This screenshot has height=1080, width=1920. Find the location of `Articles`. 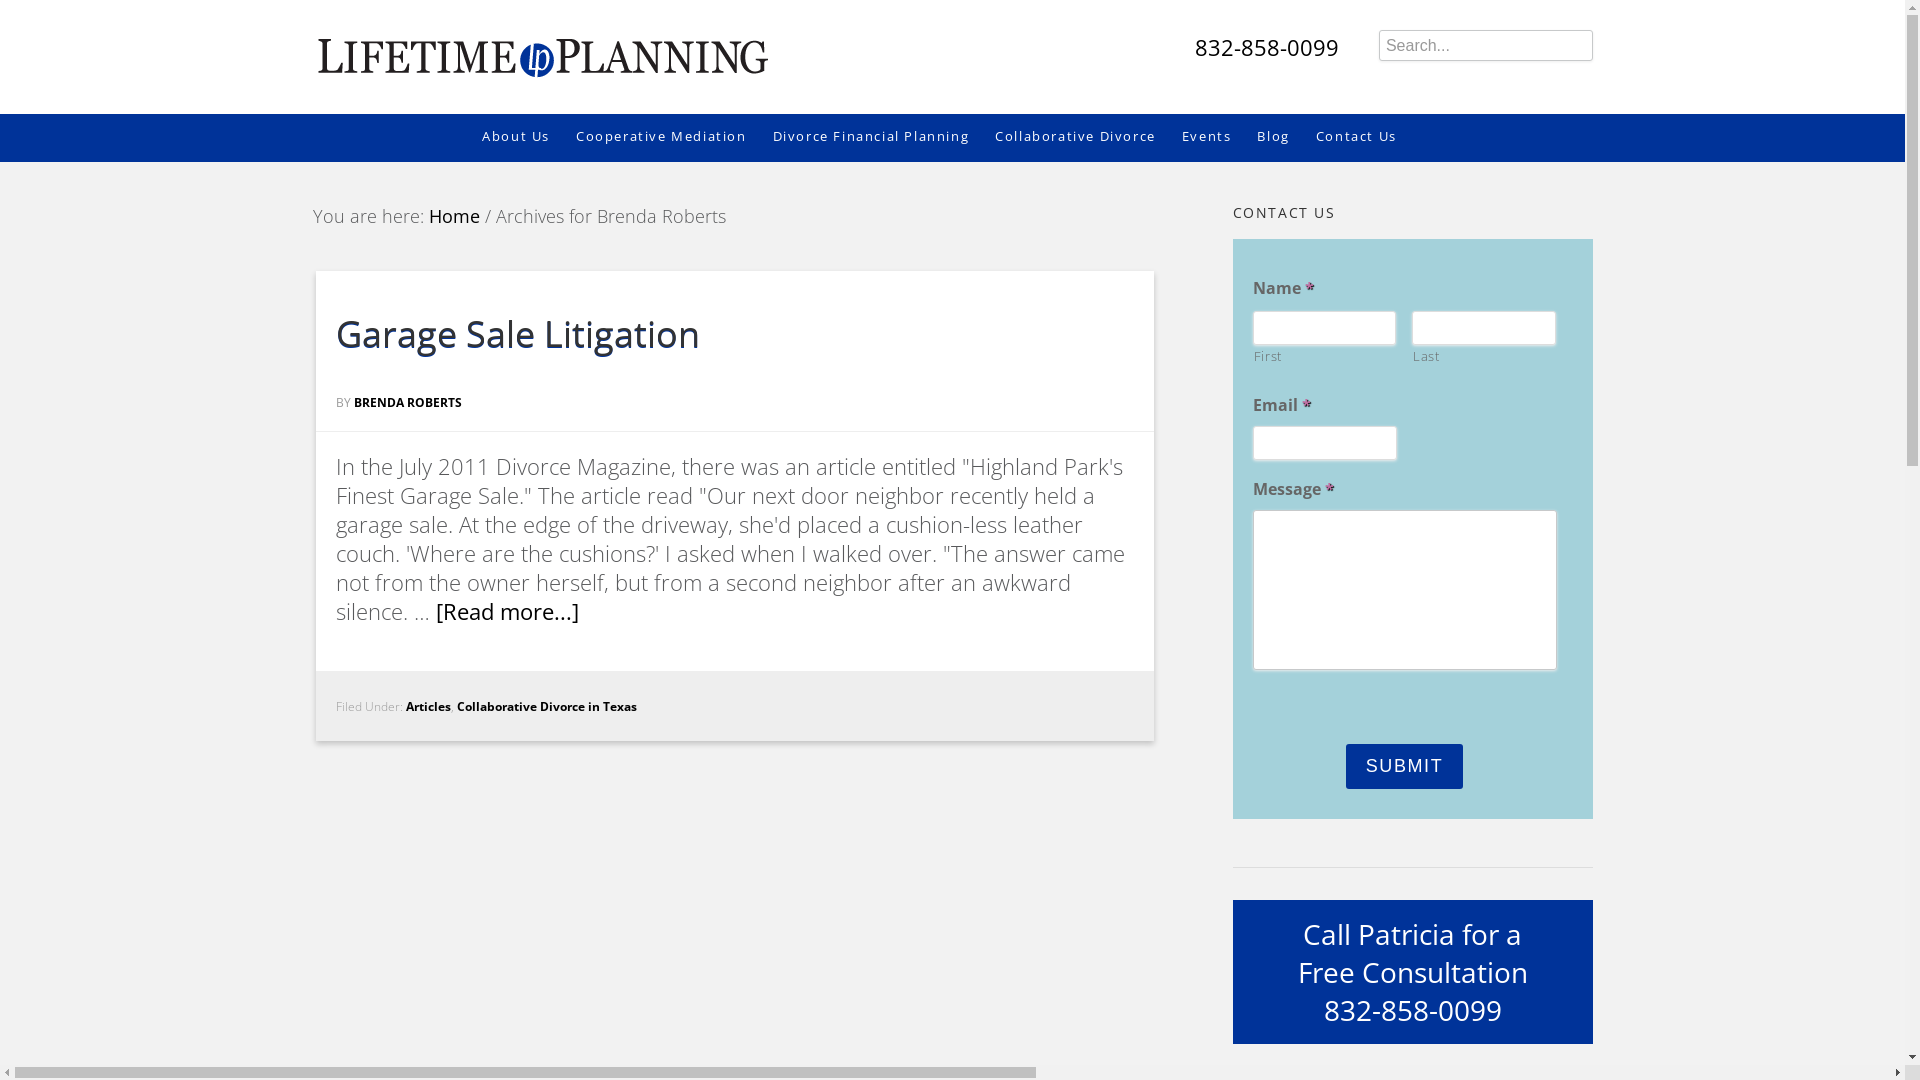

Articles is located at coordinates (428, 706).